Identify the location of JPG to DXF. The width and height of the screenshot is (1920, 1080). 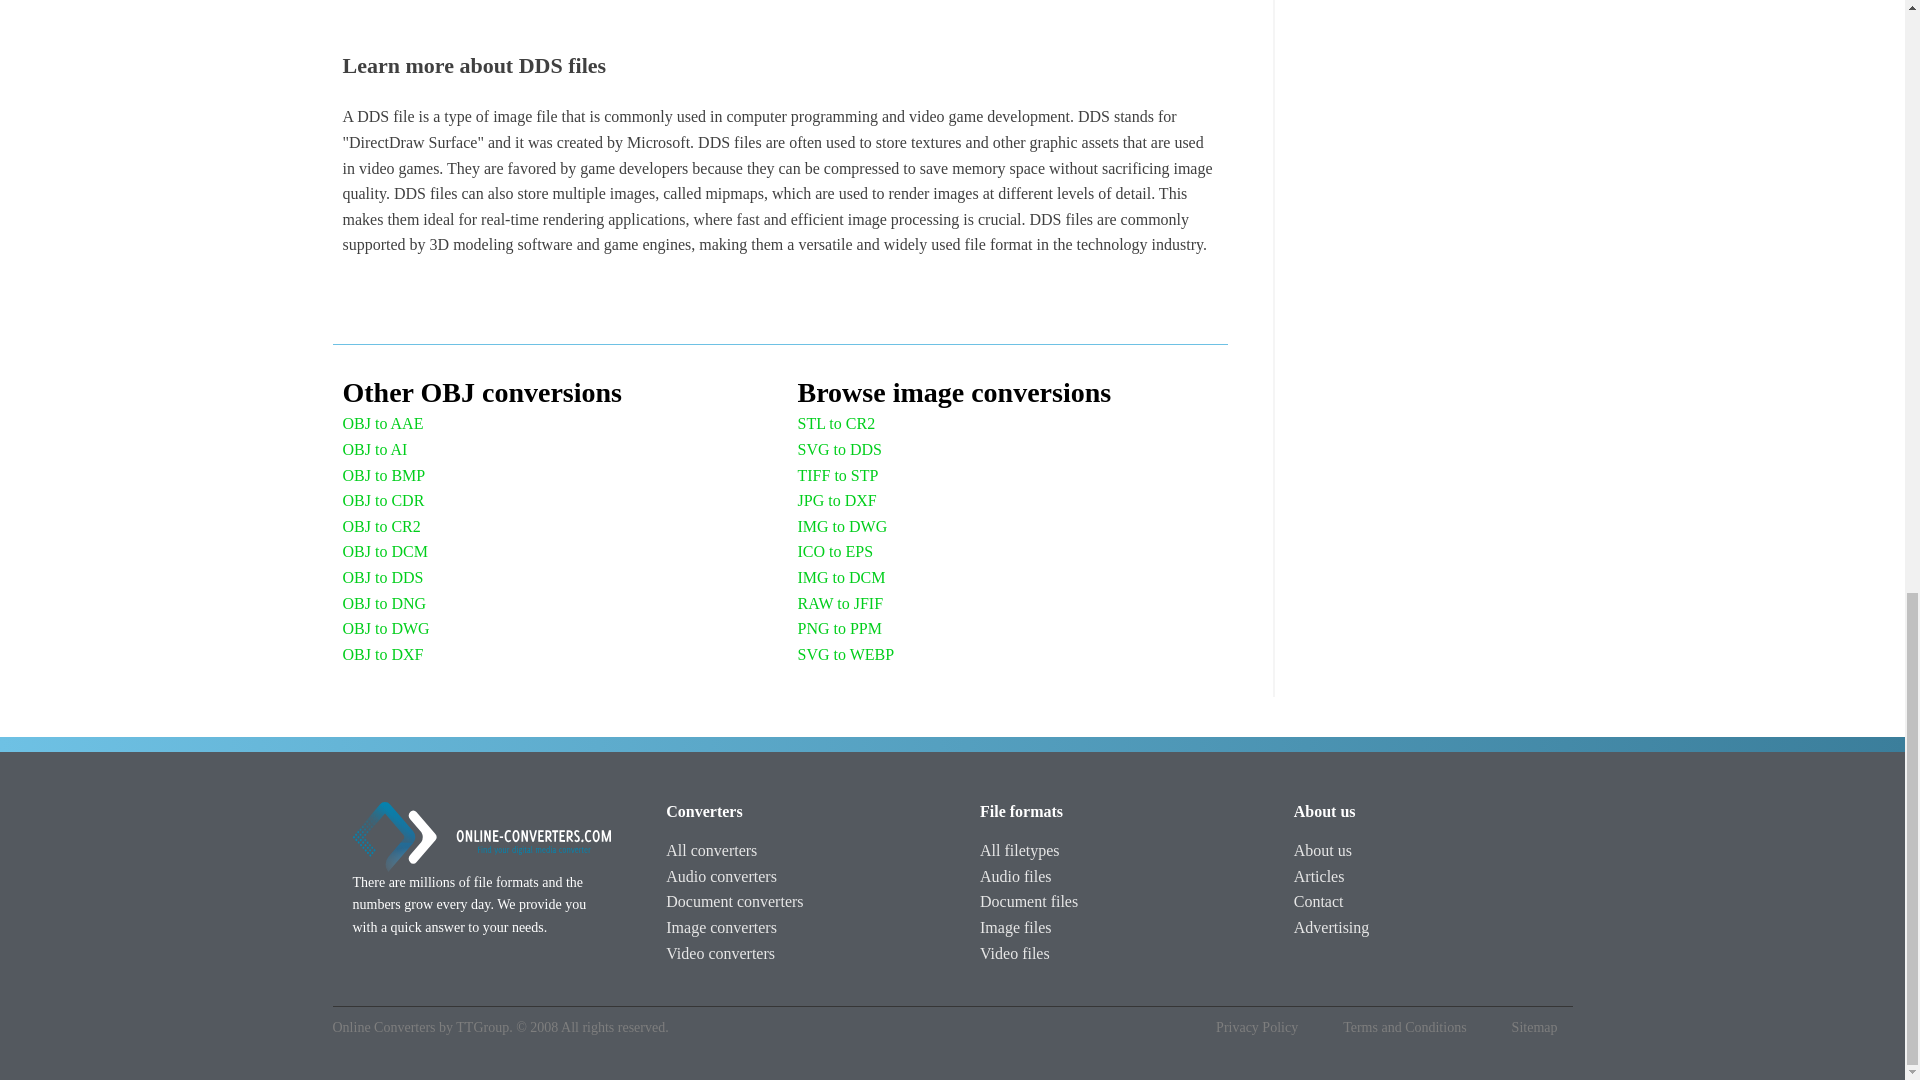
(838, 501).